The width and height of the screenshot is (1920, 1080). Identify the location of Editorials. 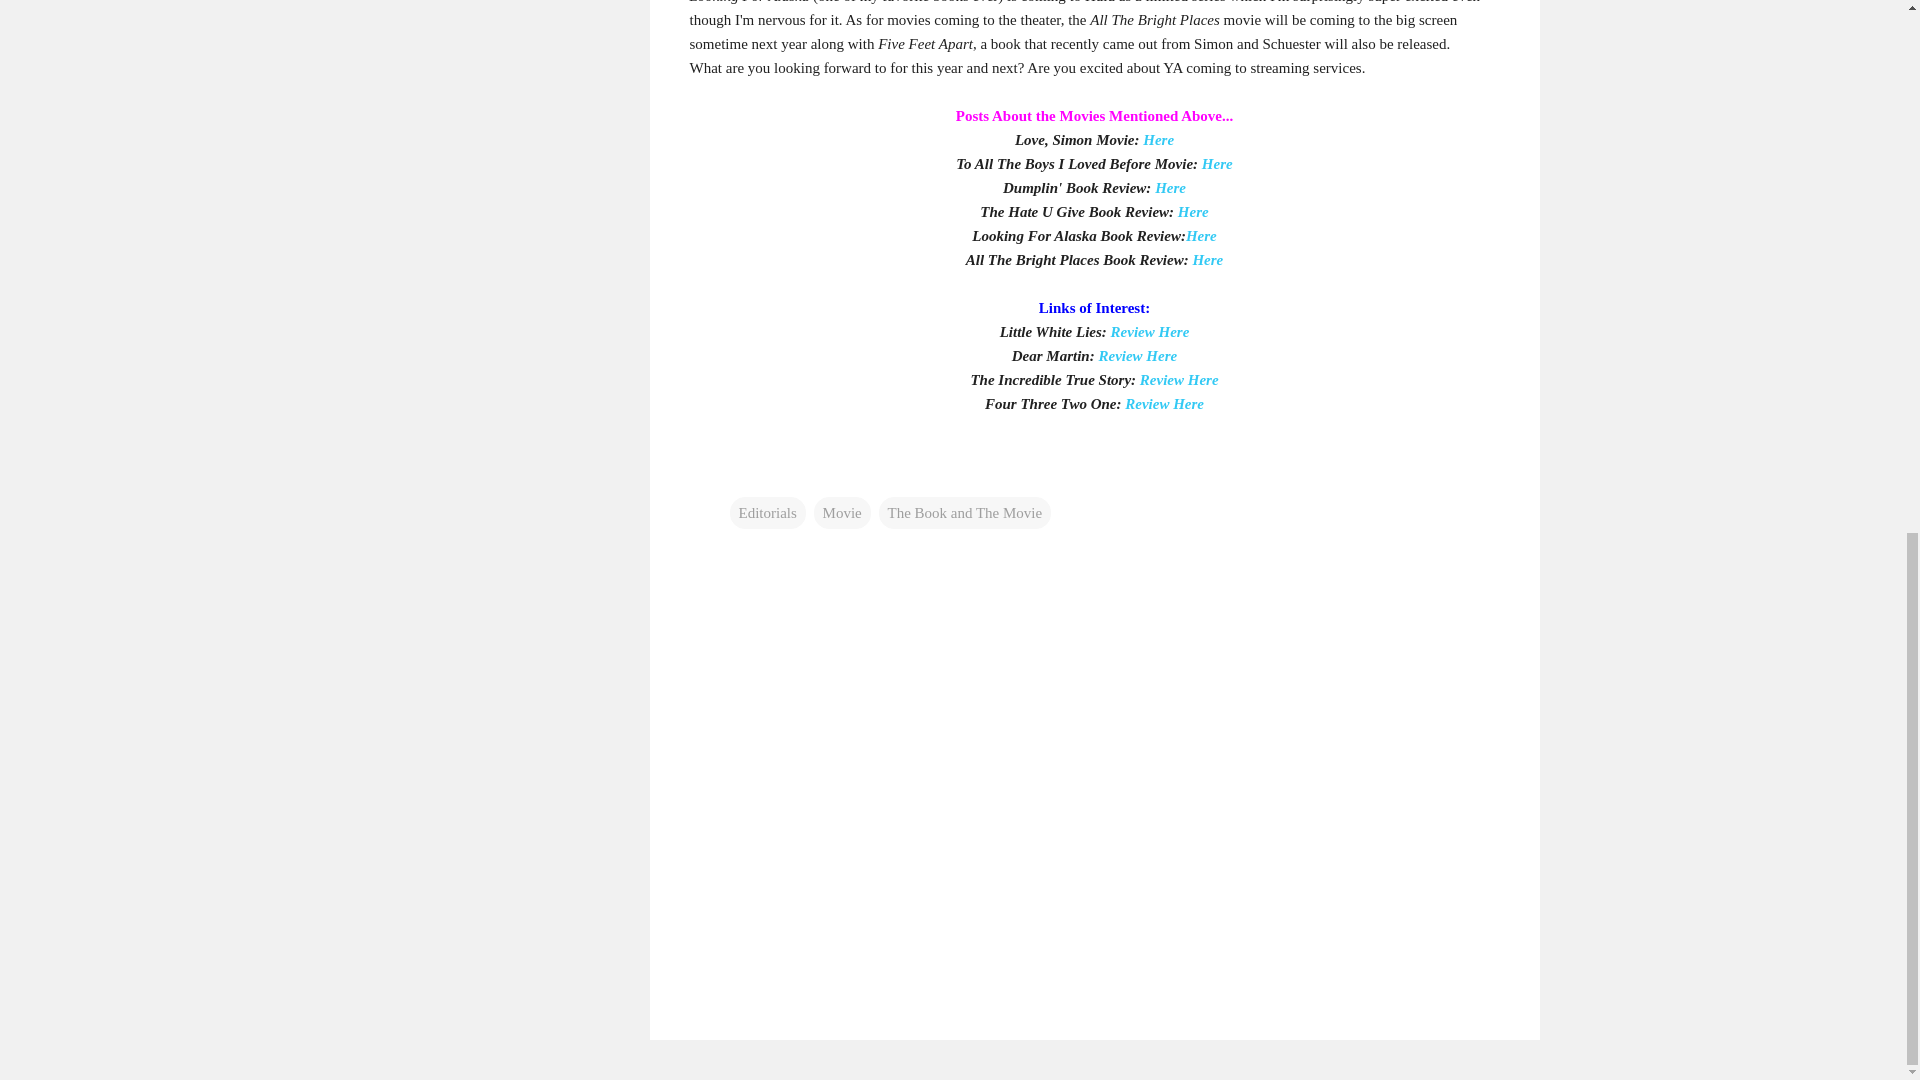
(768, 512).